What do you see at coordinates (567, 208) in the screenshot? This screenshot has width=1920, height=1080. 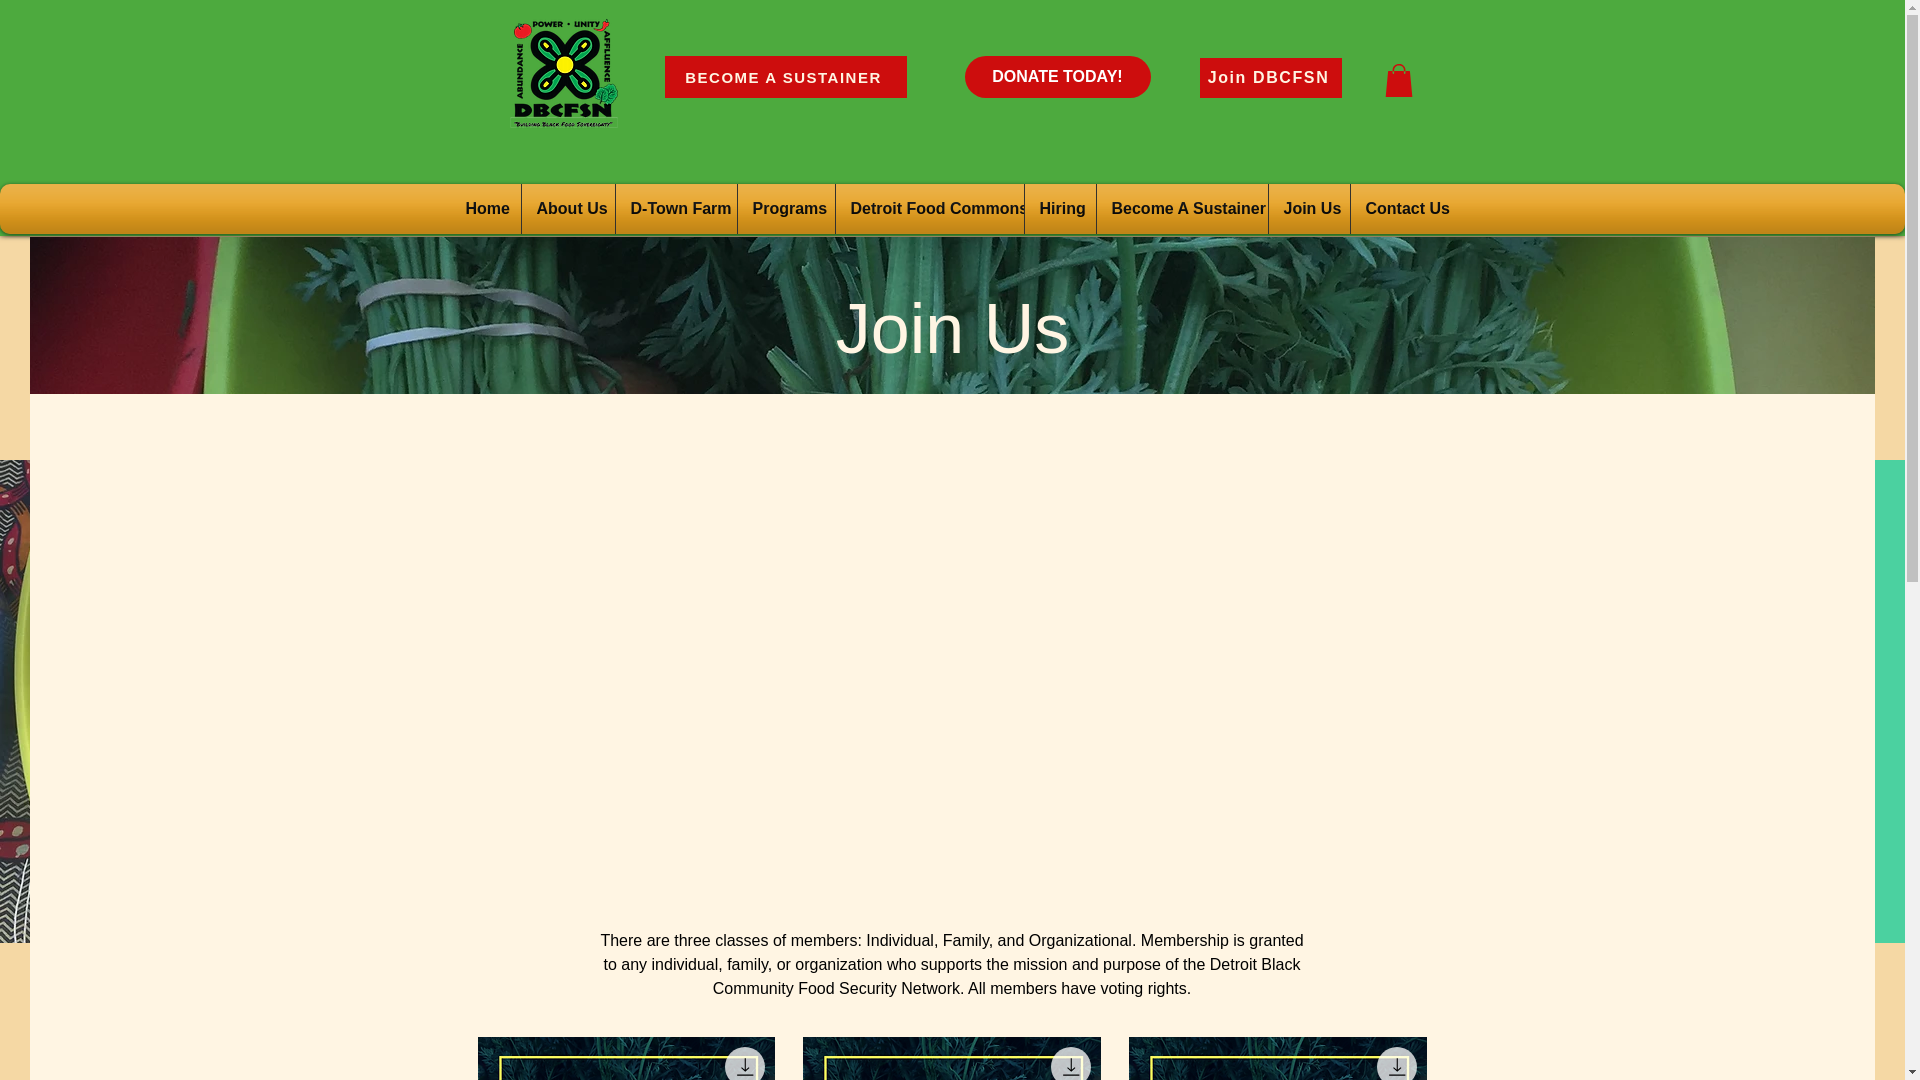 I see `About Us` at bounding box center [567, 208].